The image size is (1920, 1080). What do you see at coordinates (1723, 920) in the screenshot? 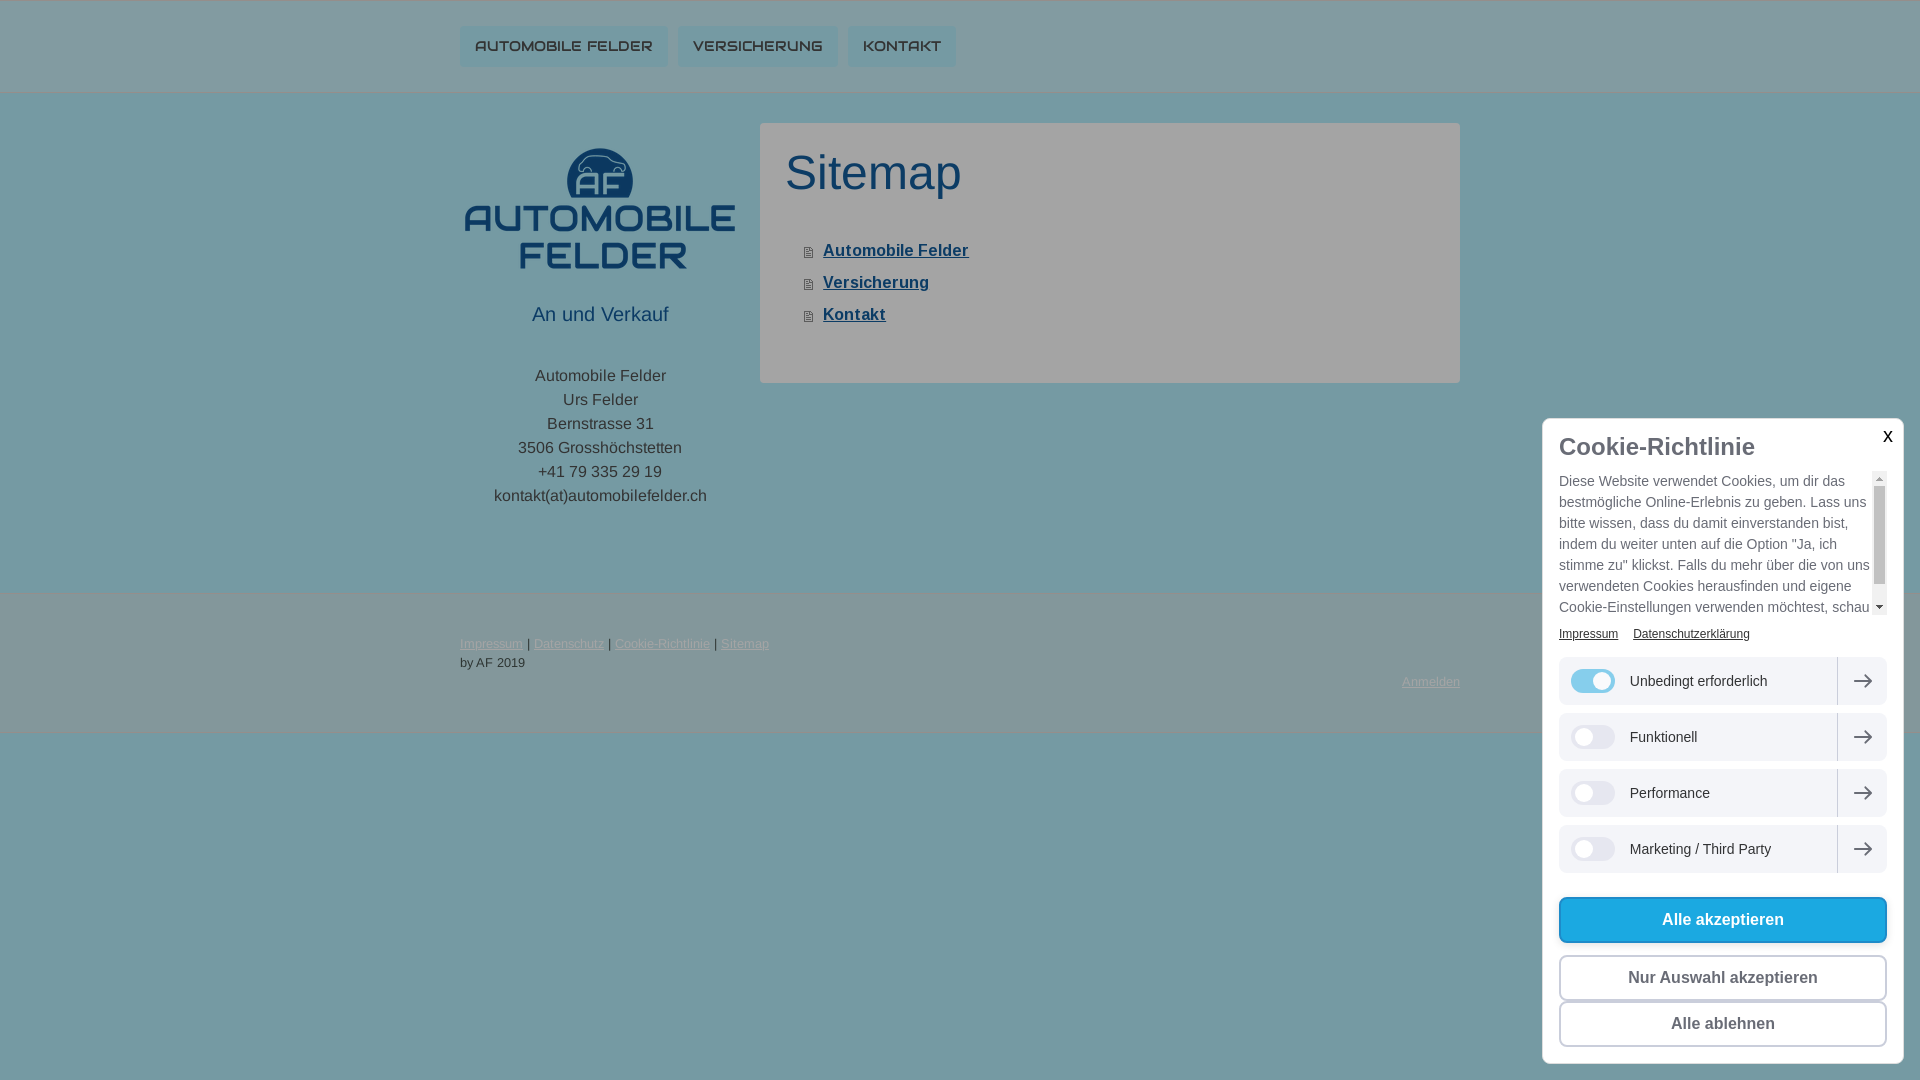
I see `Alle akzeptieren` at bounding box center [1723, 920].